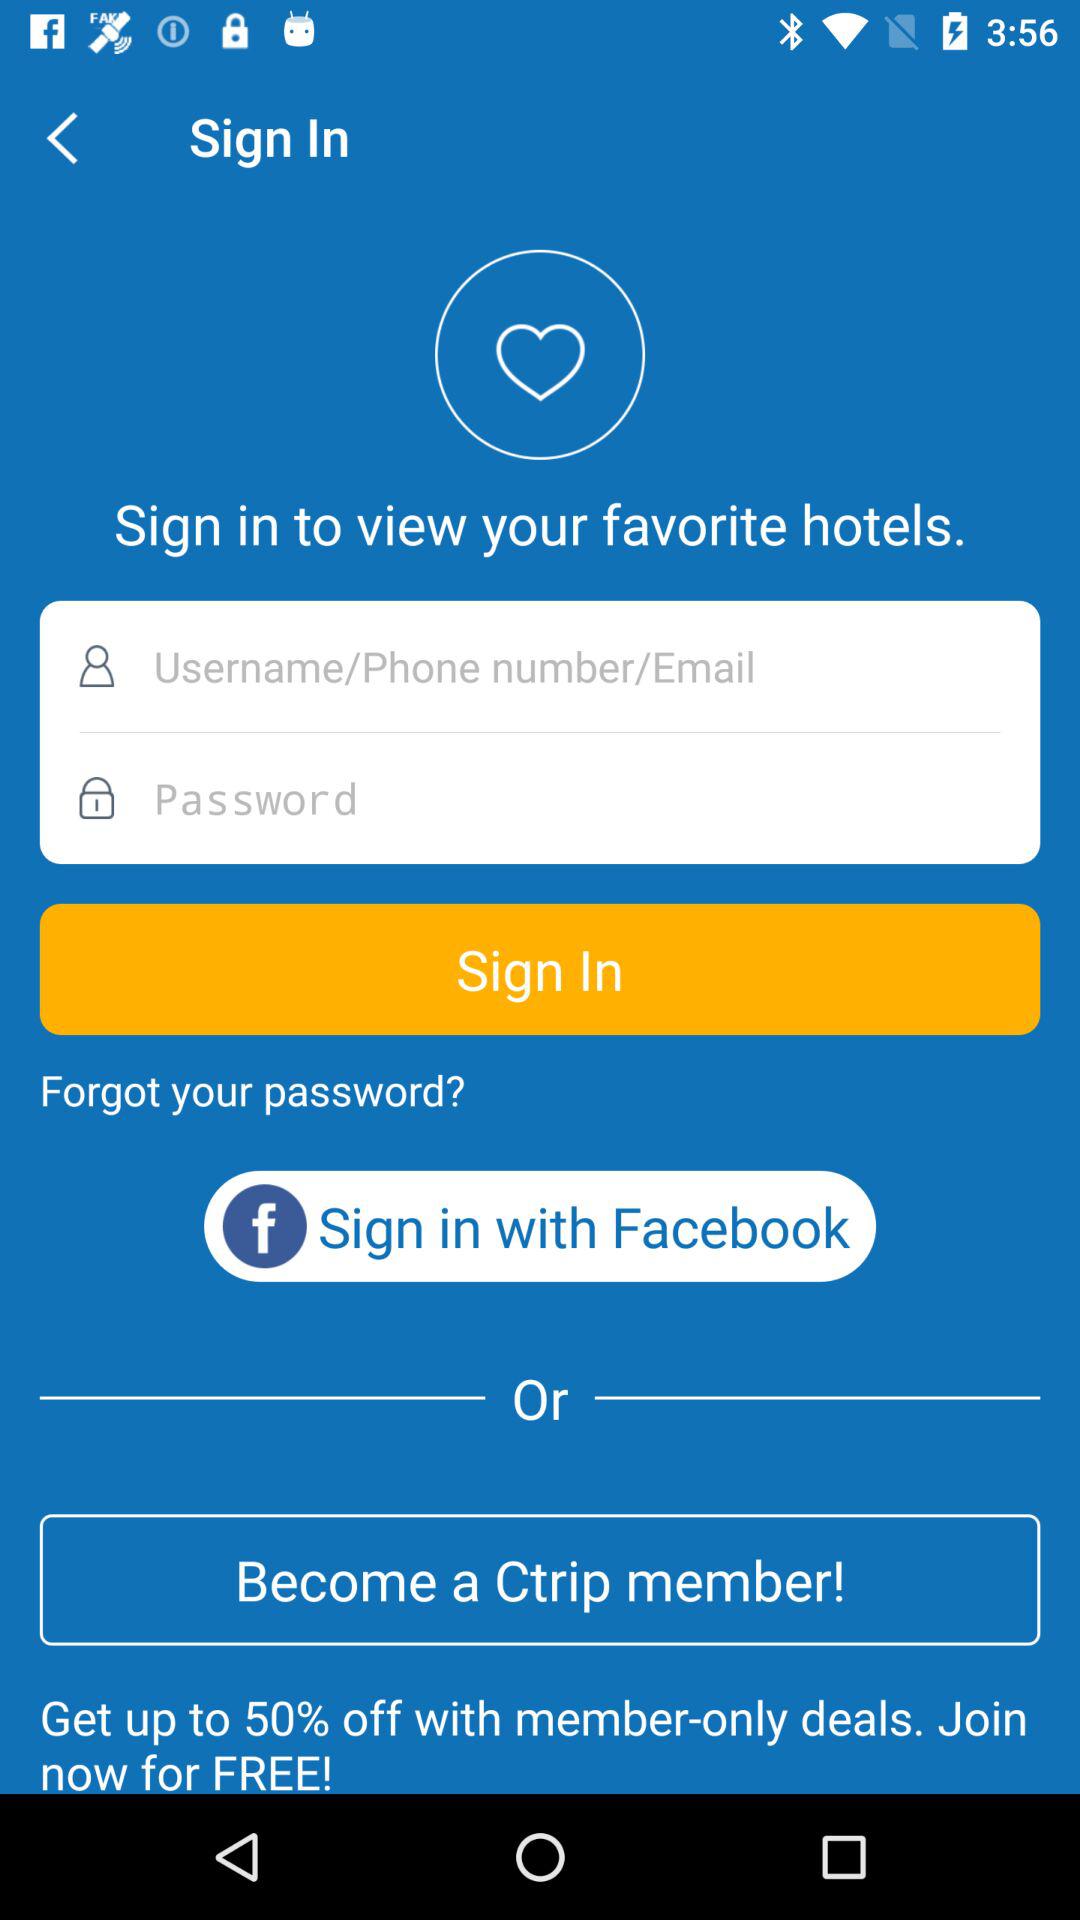 The image size is (1080, 1920). What do you see at coordinates (540, 666) in the screenshot?
I see `enter username phone number or email address` at bounding box center [540, 666].